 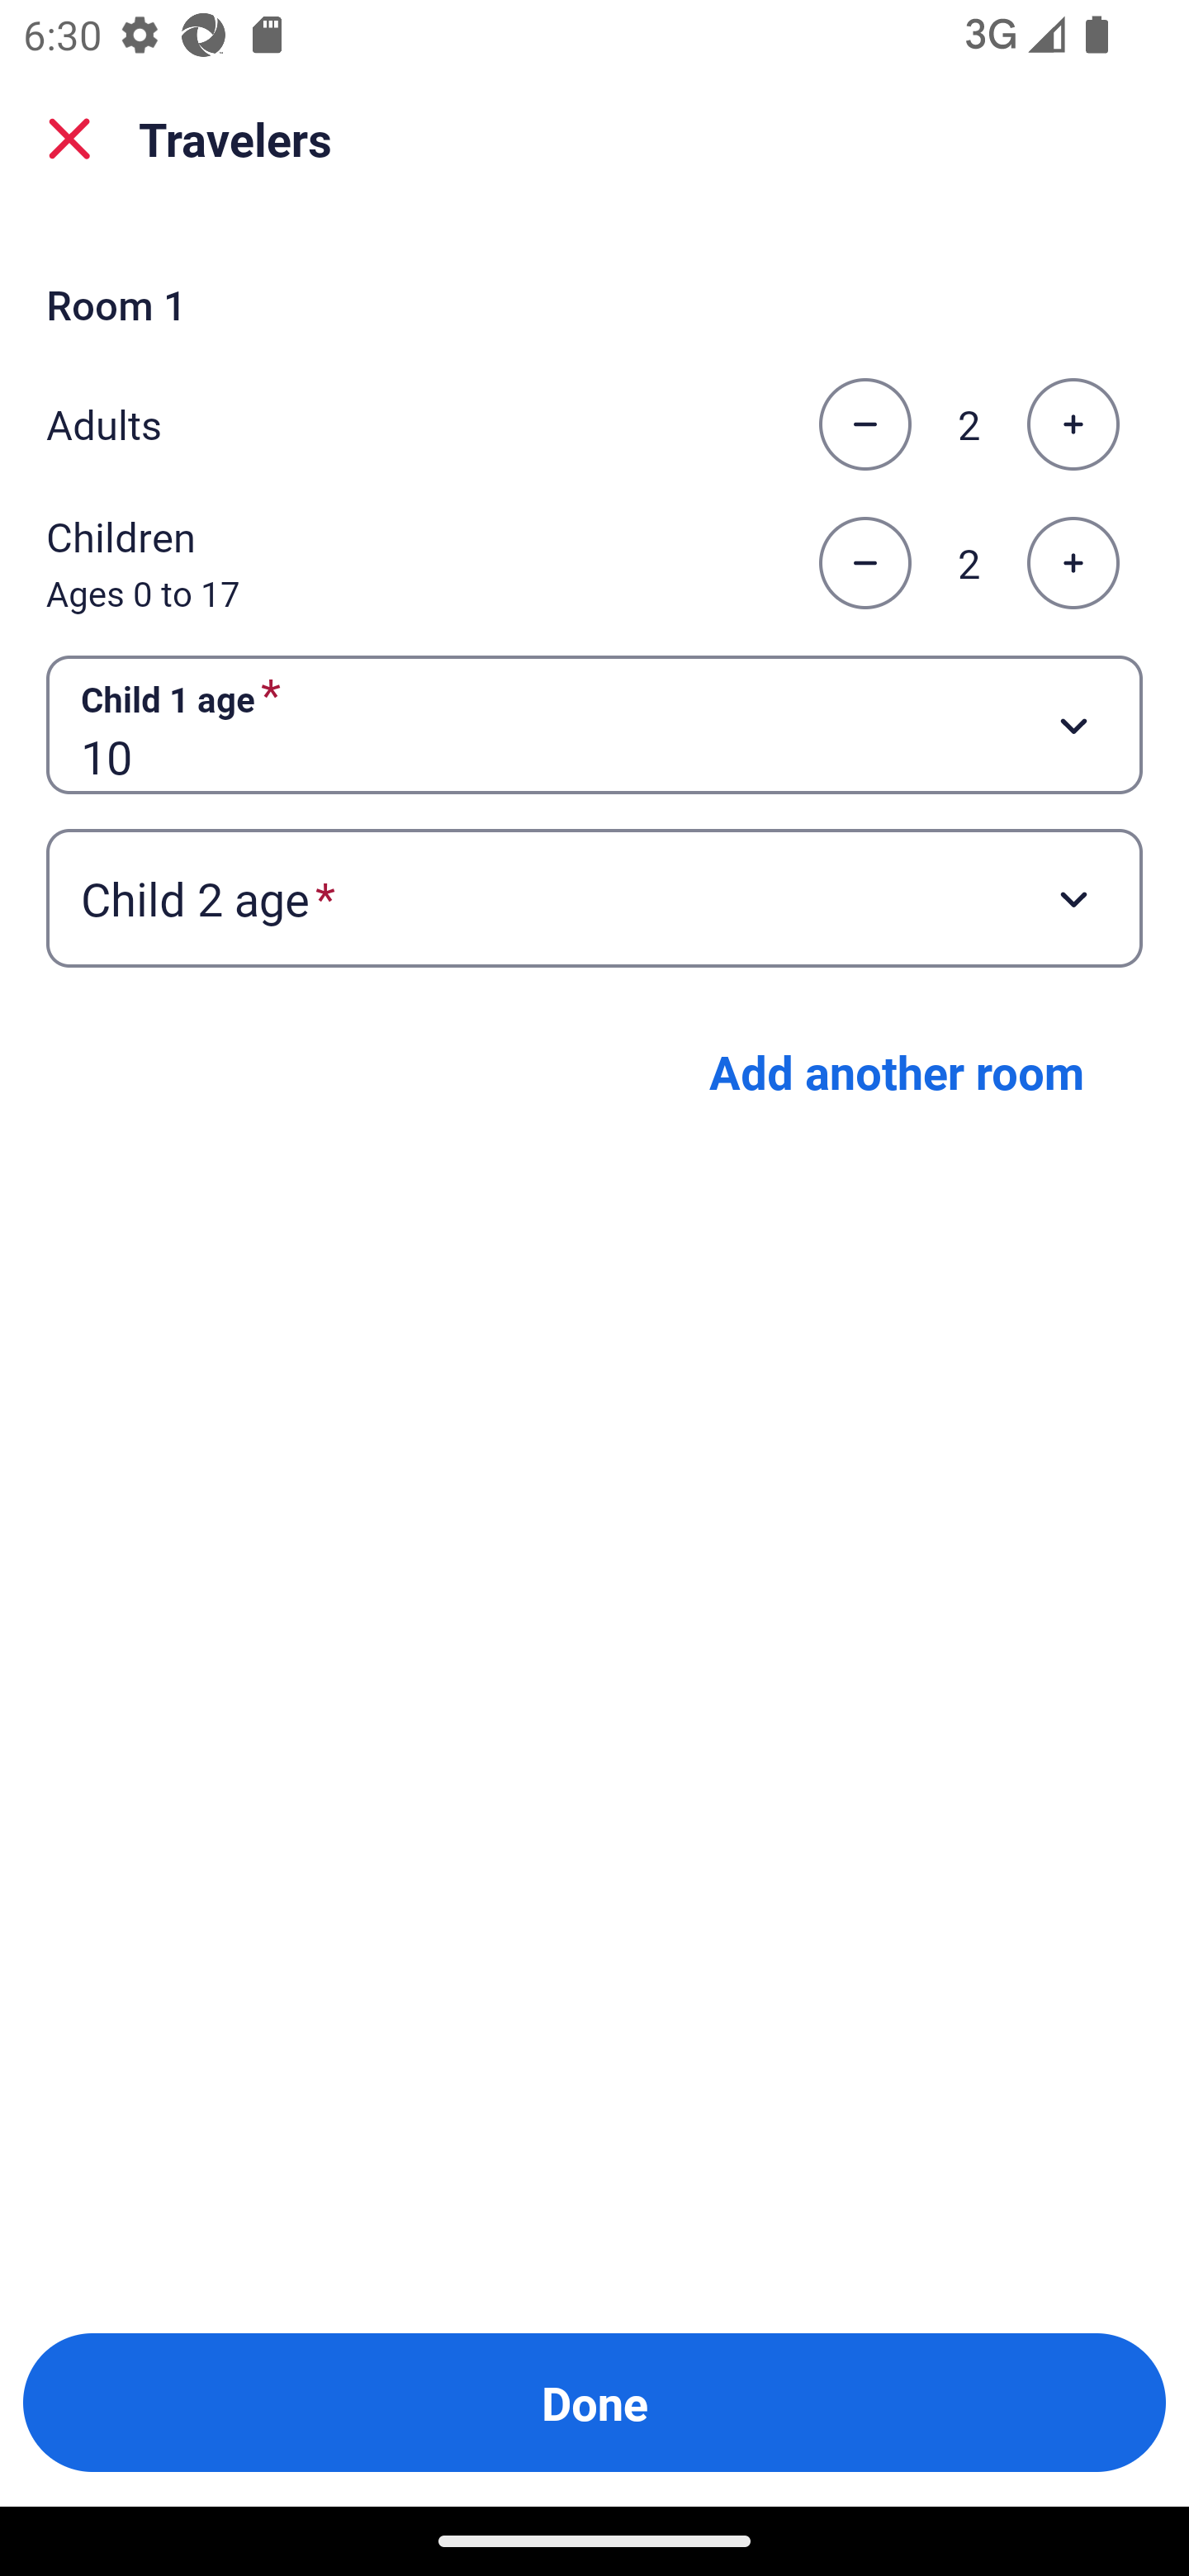 I want to click on Increase the number of children, so click(x=1073, y=564).